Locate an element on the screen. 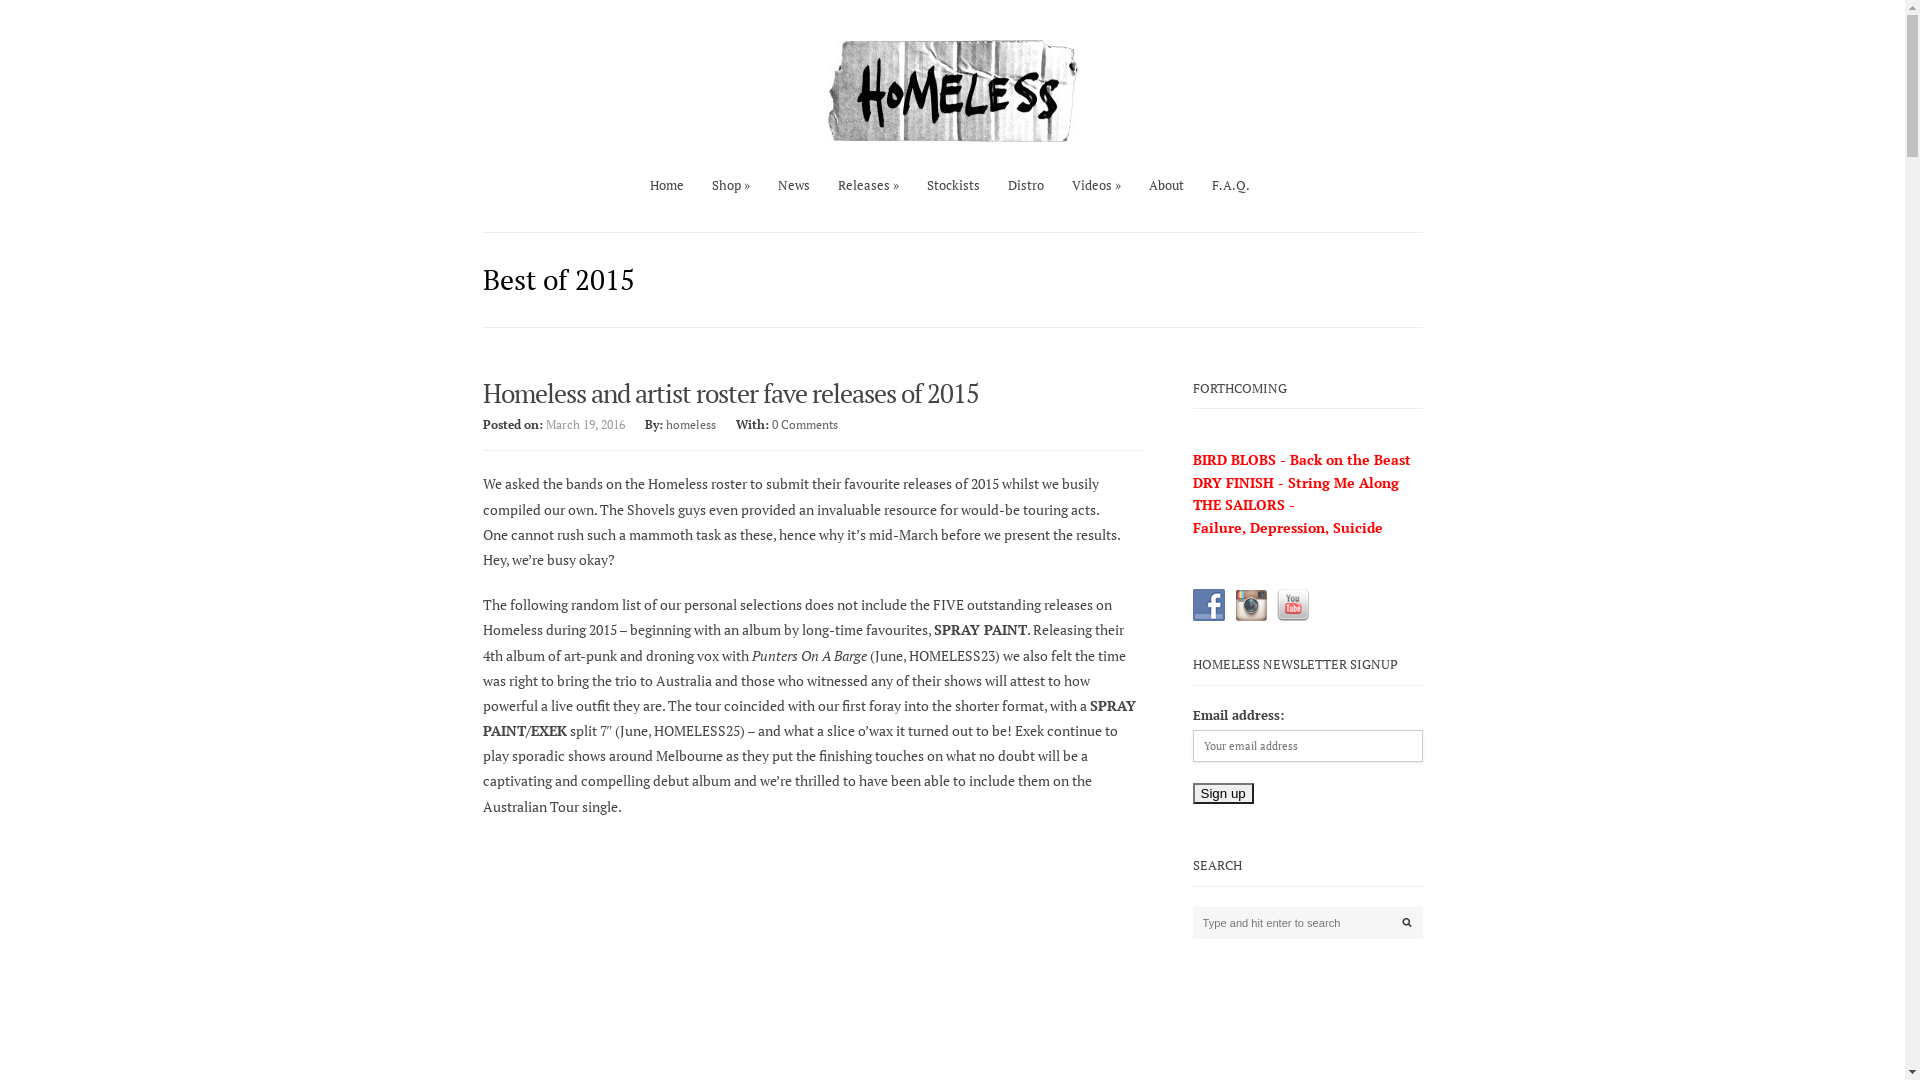  Distro is located at coordinates (1026, 185).